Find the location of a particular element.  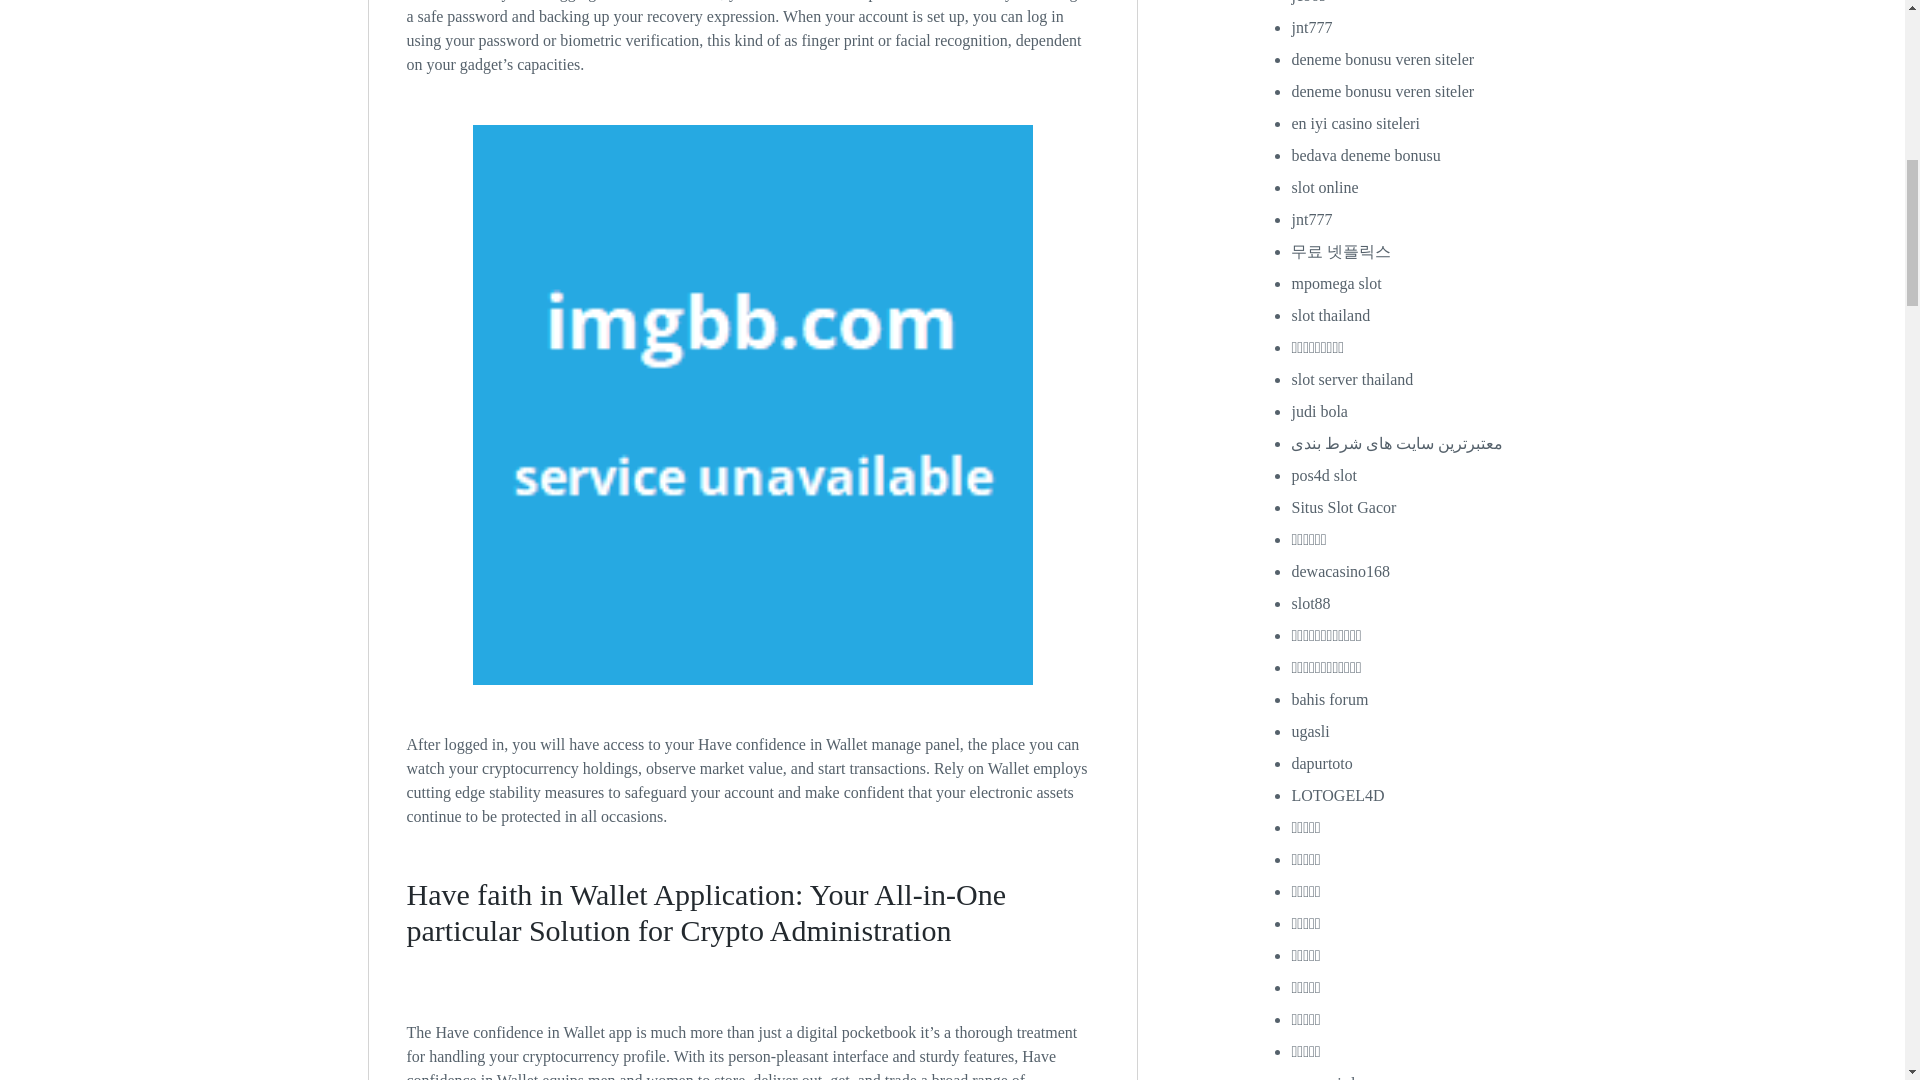

jnt777 is located at coordinates (1311, 218).